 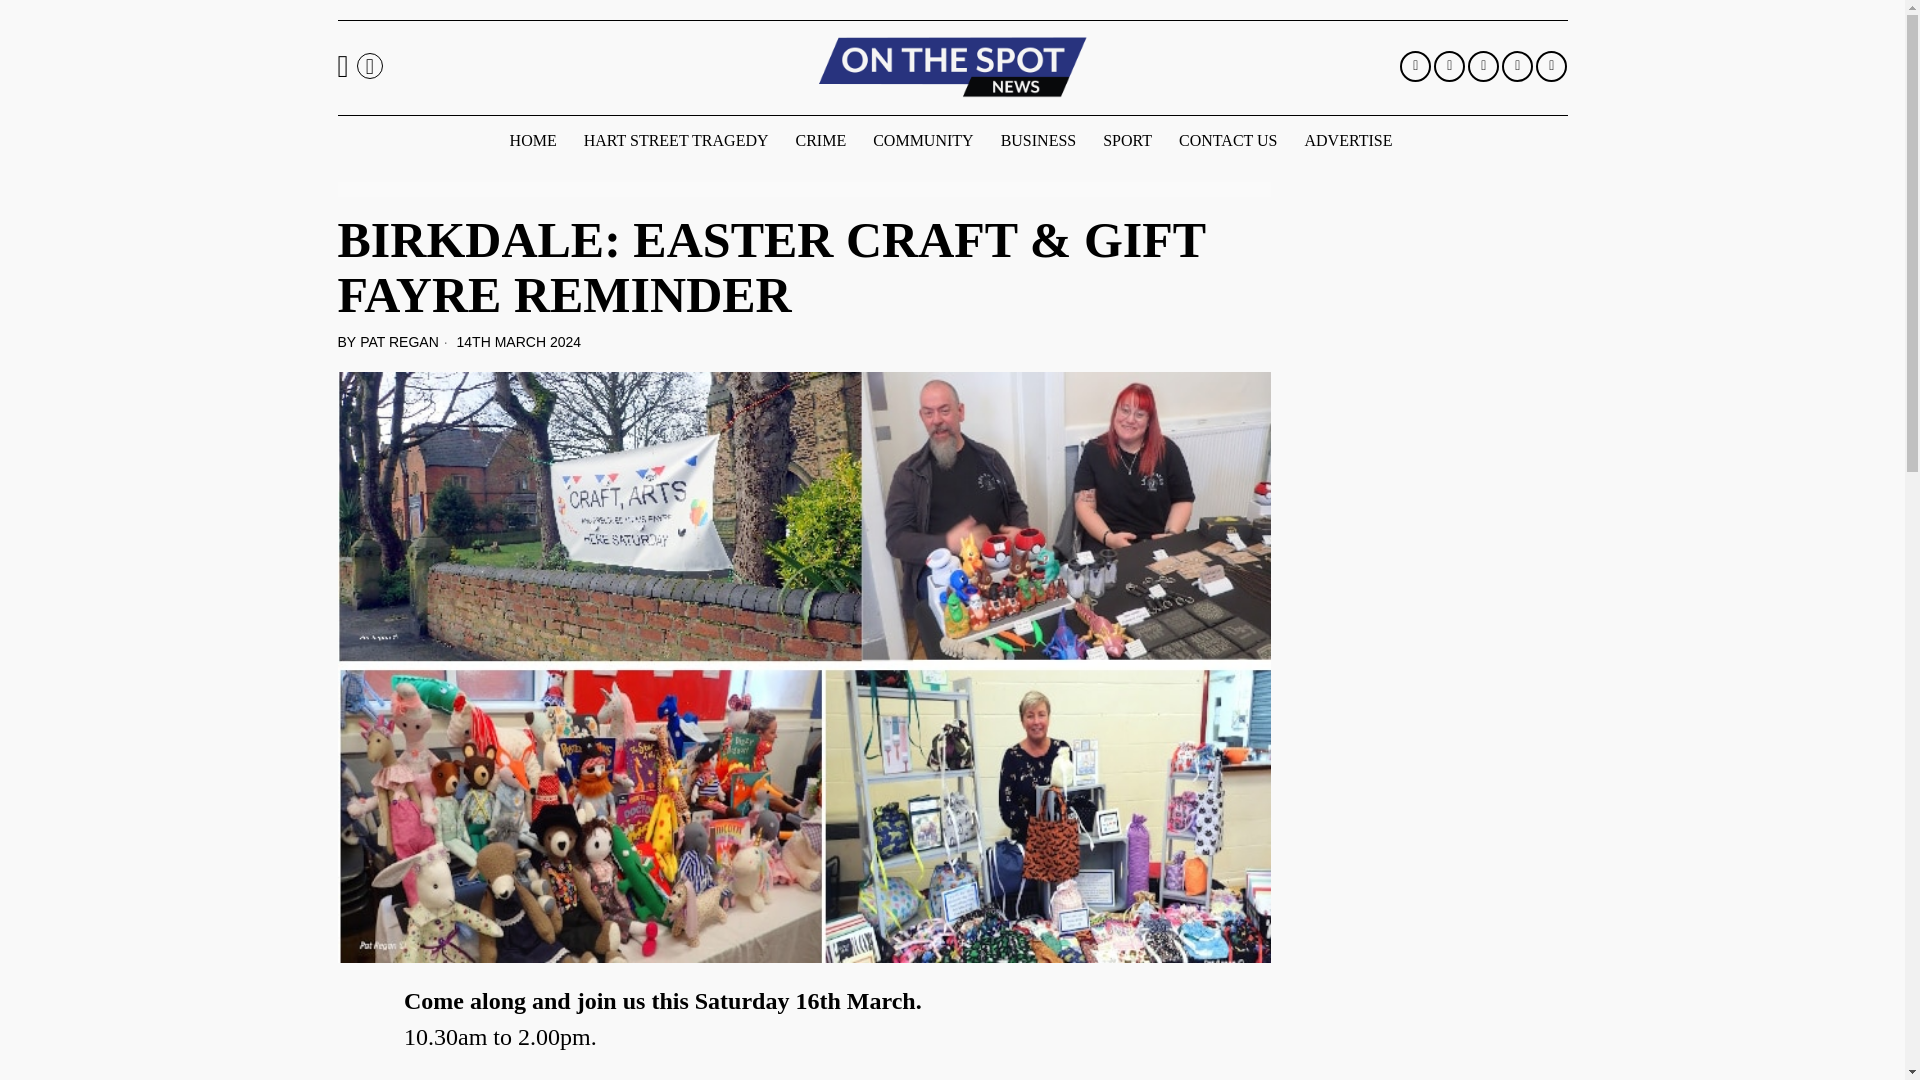 I want to click on CONTACT US, so click(x=1230, y=140).